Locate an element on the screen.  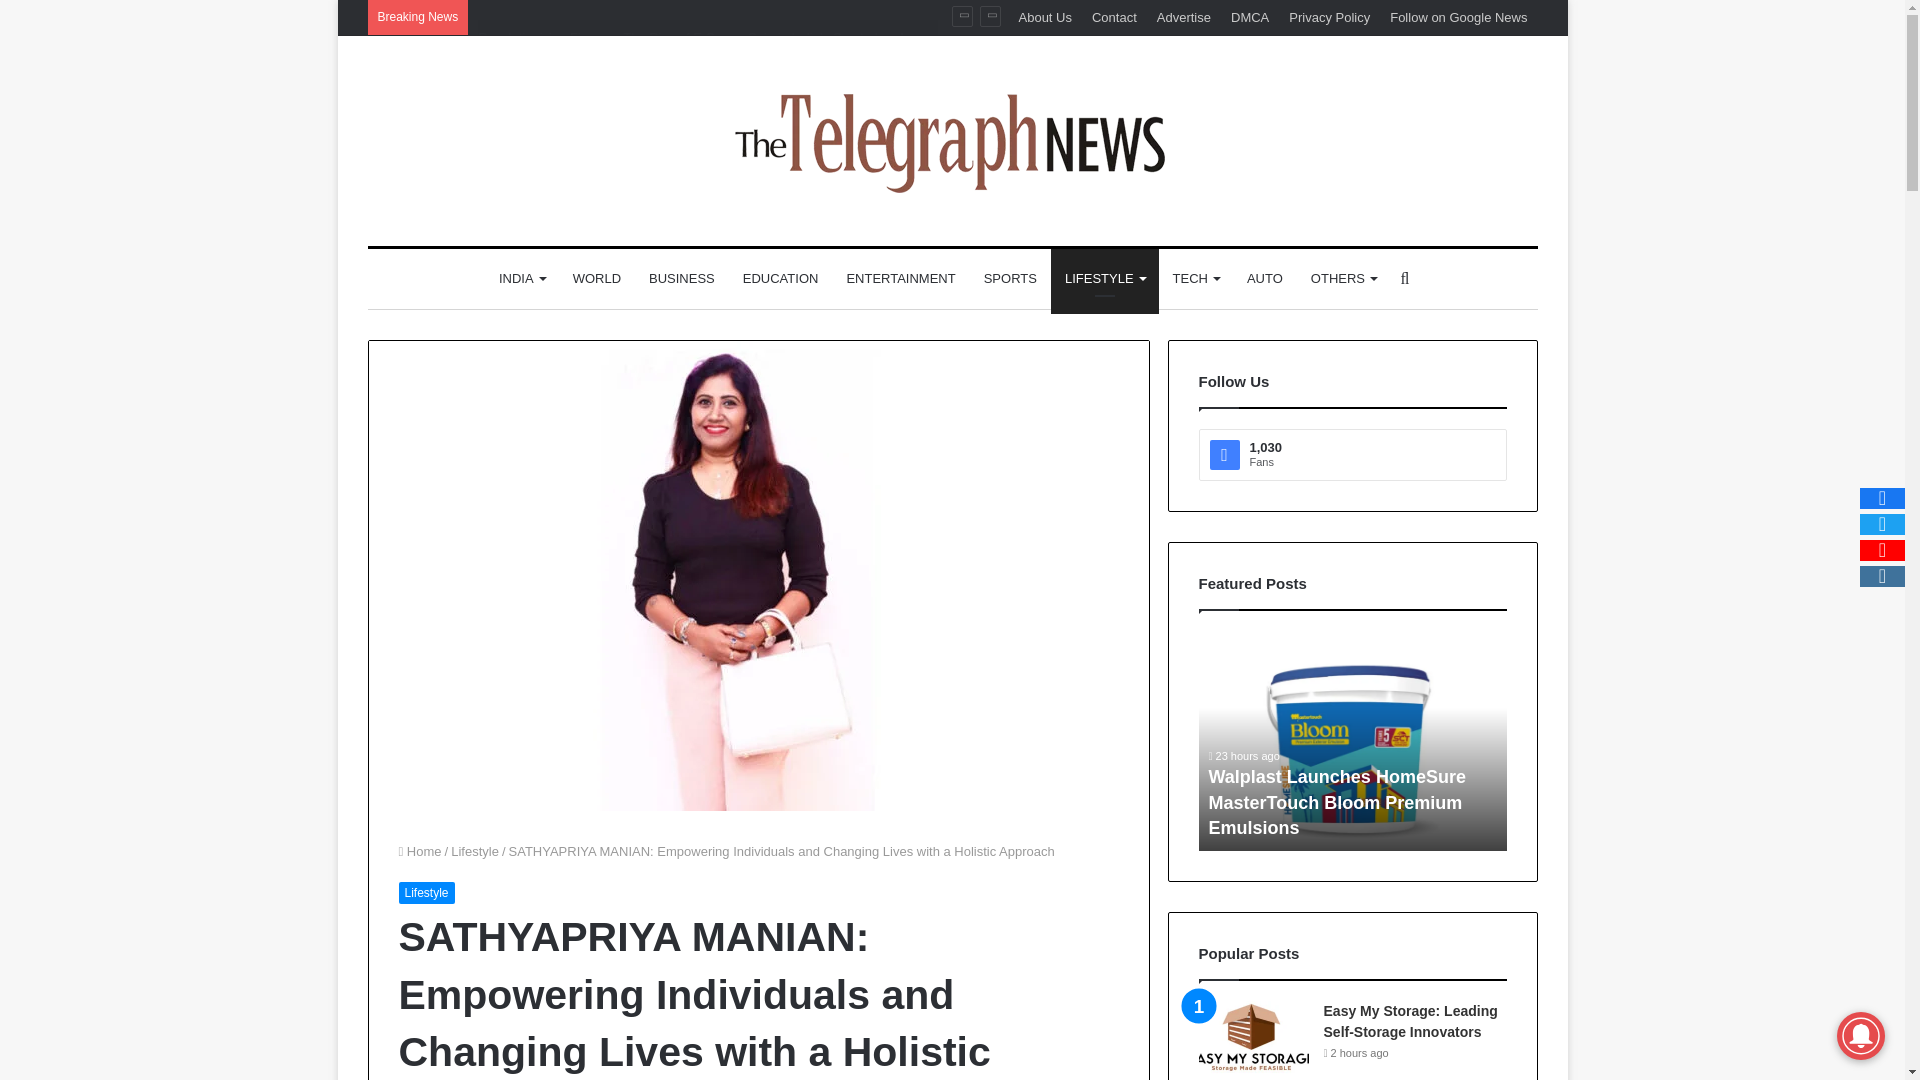
SPORTS is located at coordinates (1010, 278).